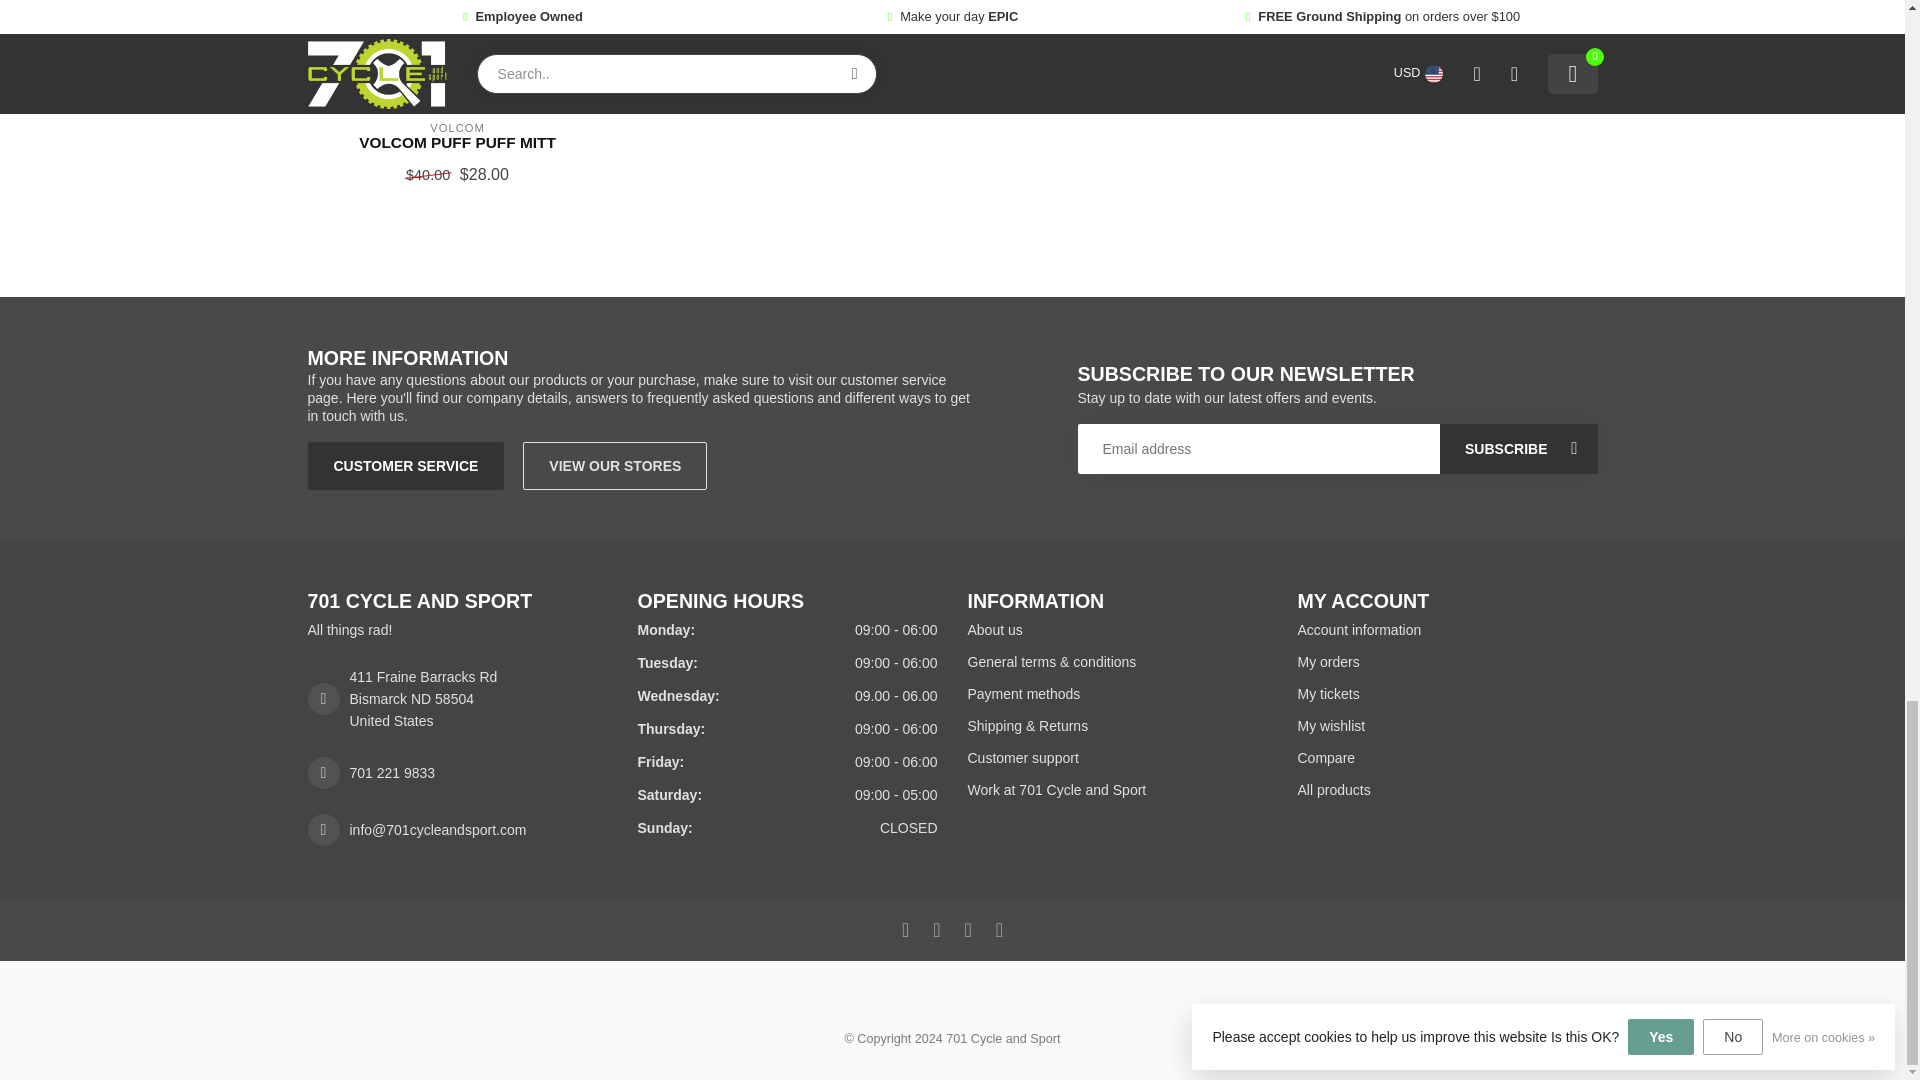 This screenshot has width=1920, height=1080. What do you see at coordinates (458, 54) in the screenshot?
I see `Volcom Volcom Puff Puff Mitt` at bounding box center [458, 54].